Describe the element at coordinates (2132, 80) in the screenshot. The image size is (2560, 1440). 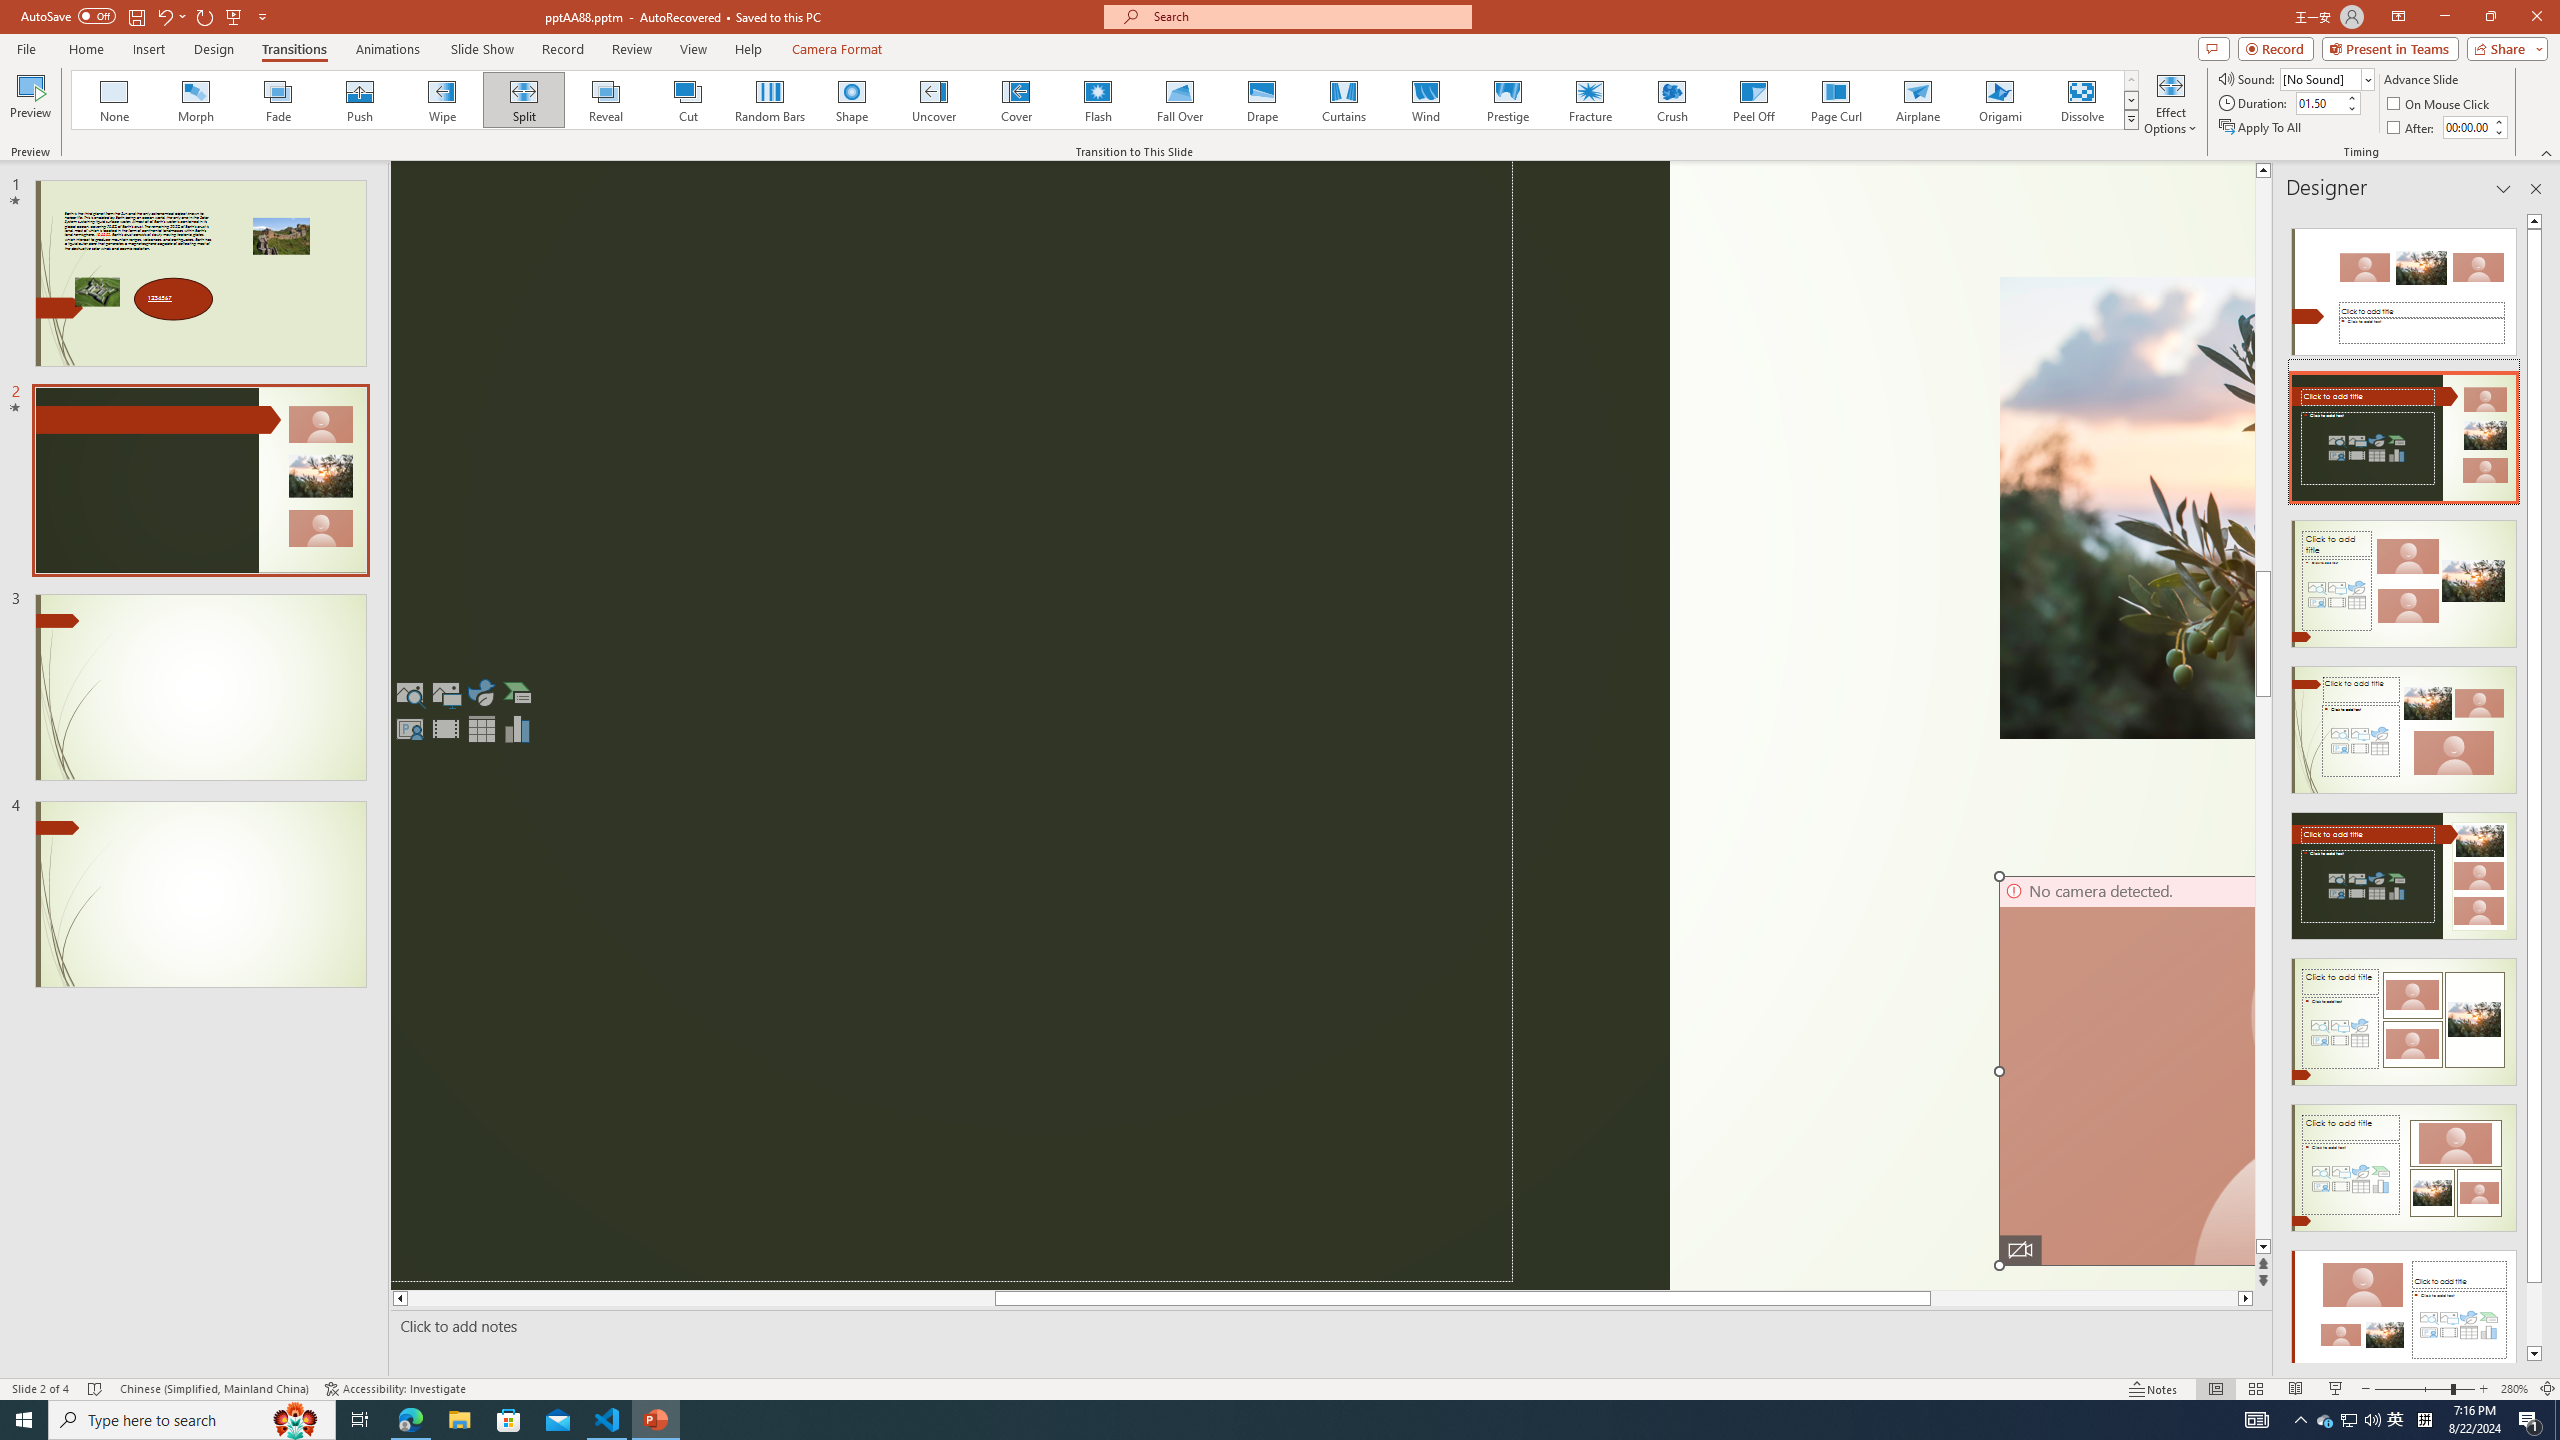
I see `Row up` at that location.